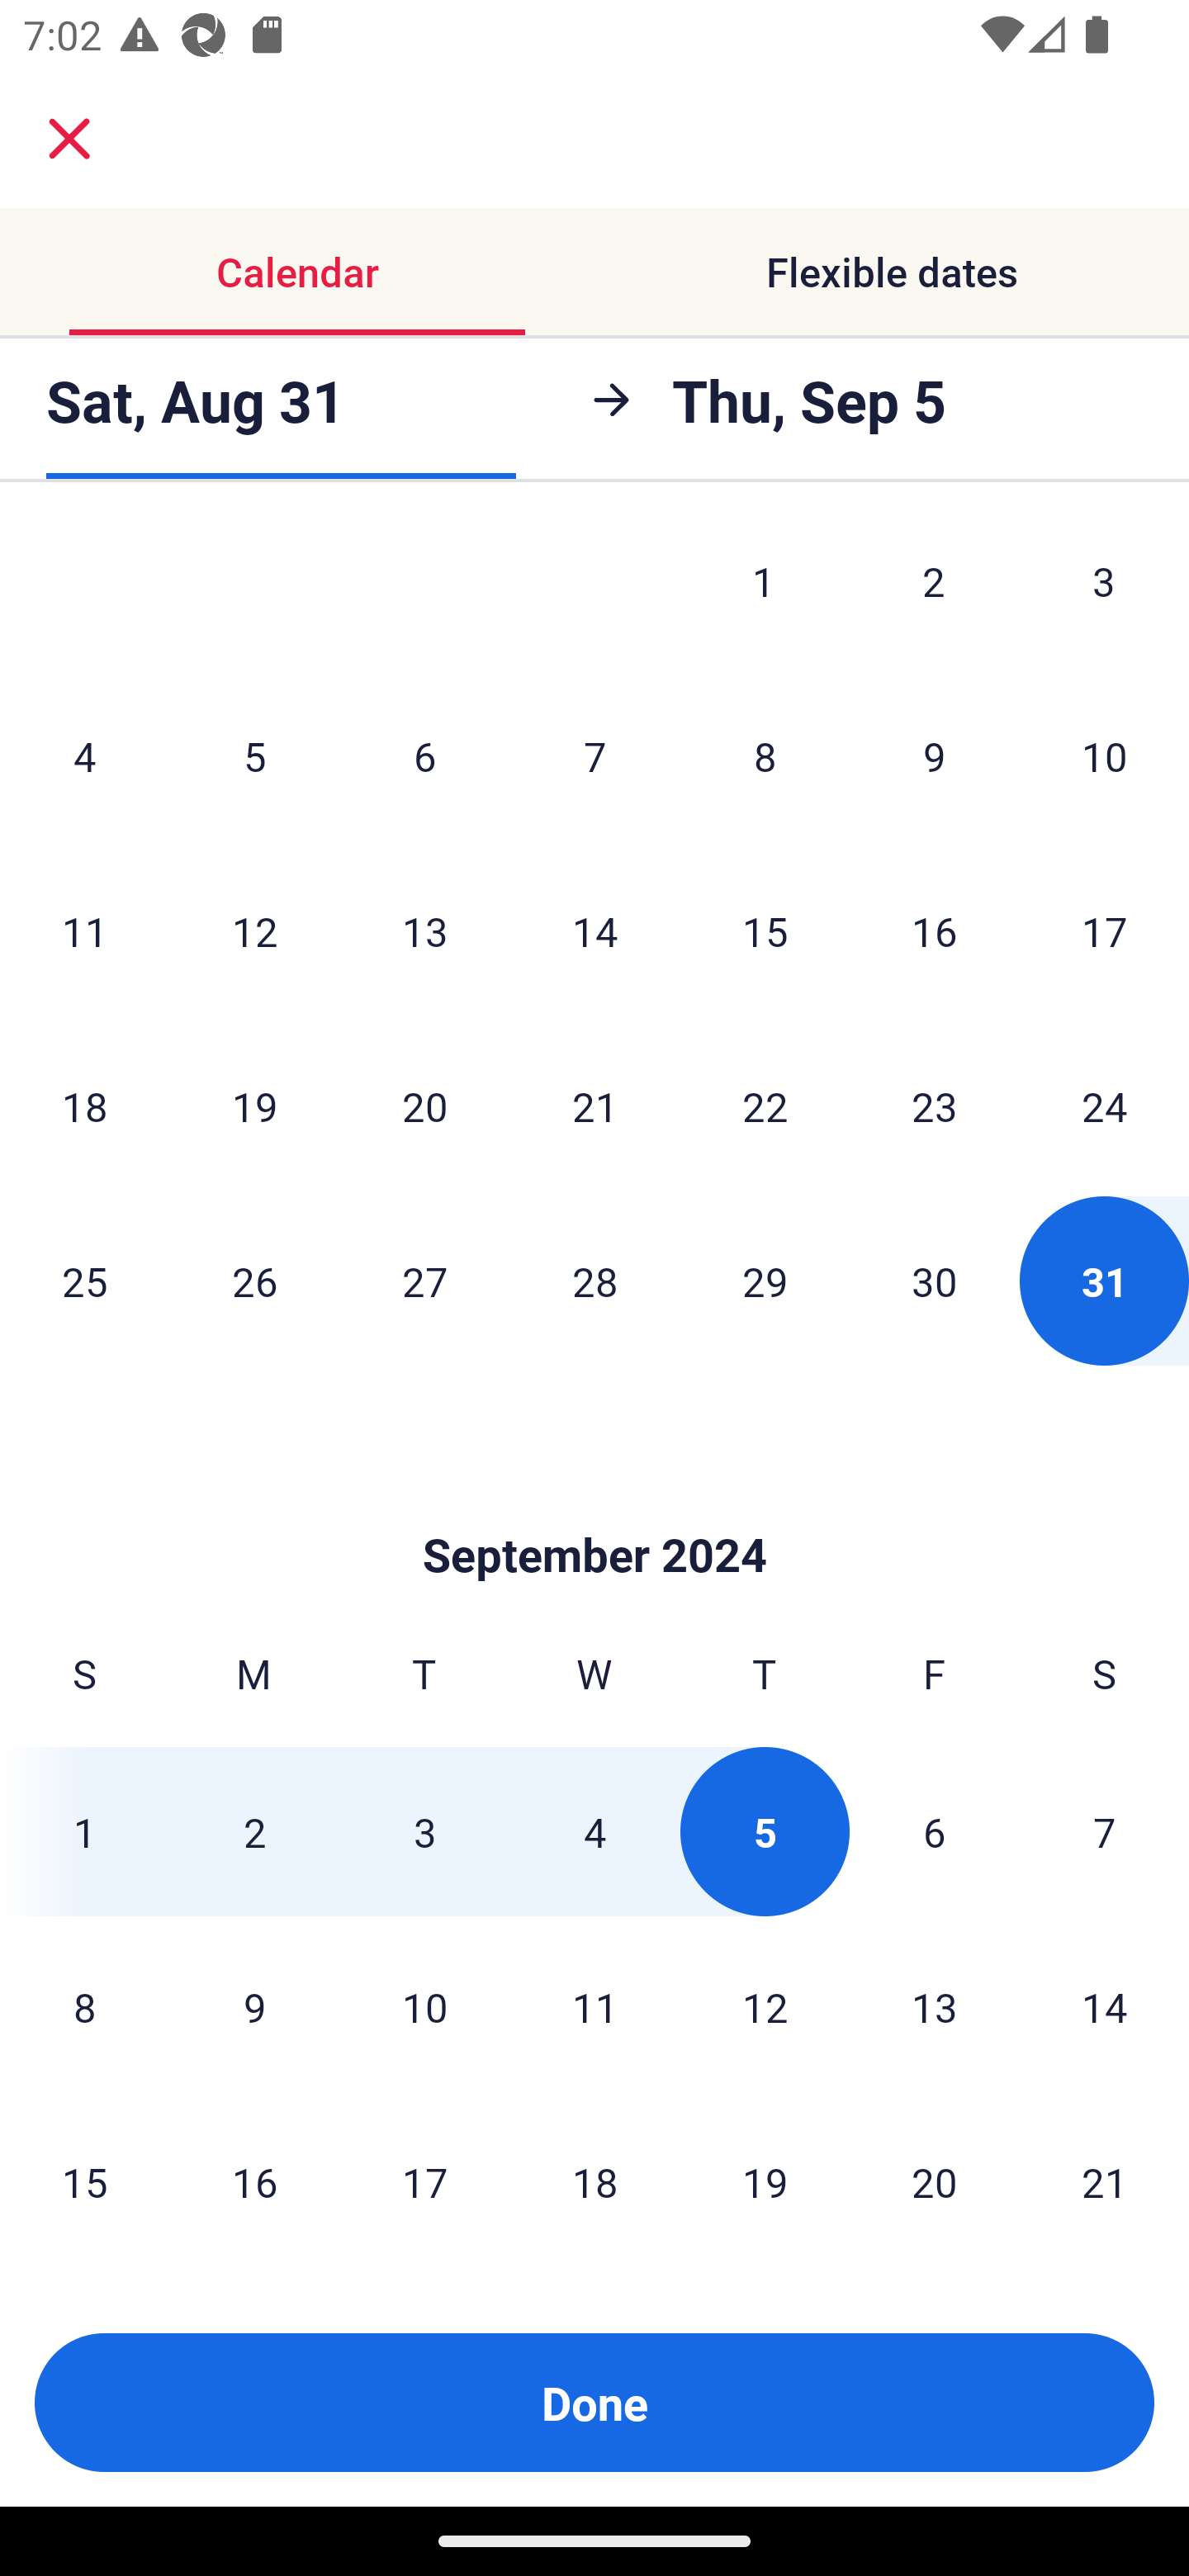 The width and height of the screenshot is (1189, 2576). What do you see at coordinates (1105, 2006) in the screenshot?
I see `14 Saturday, September 14, 2024` at bounding box center [1105, 2006].